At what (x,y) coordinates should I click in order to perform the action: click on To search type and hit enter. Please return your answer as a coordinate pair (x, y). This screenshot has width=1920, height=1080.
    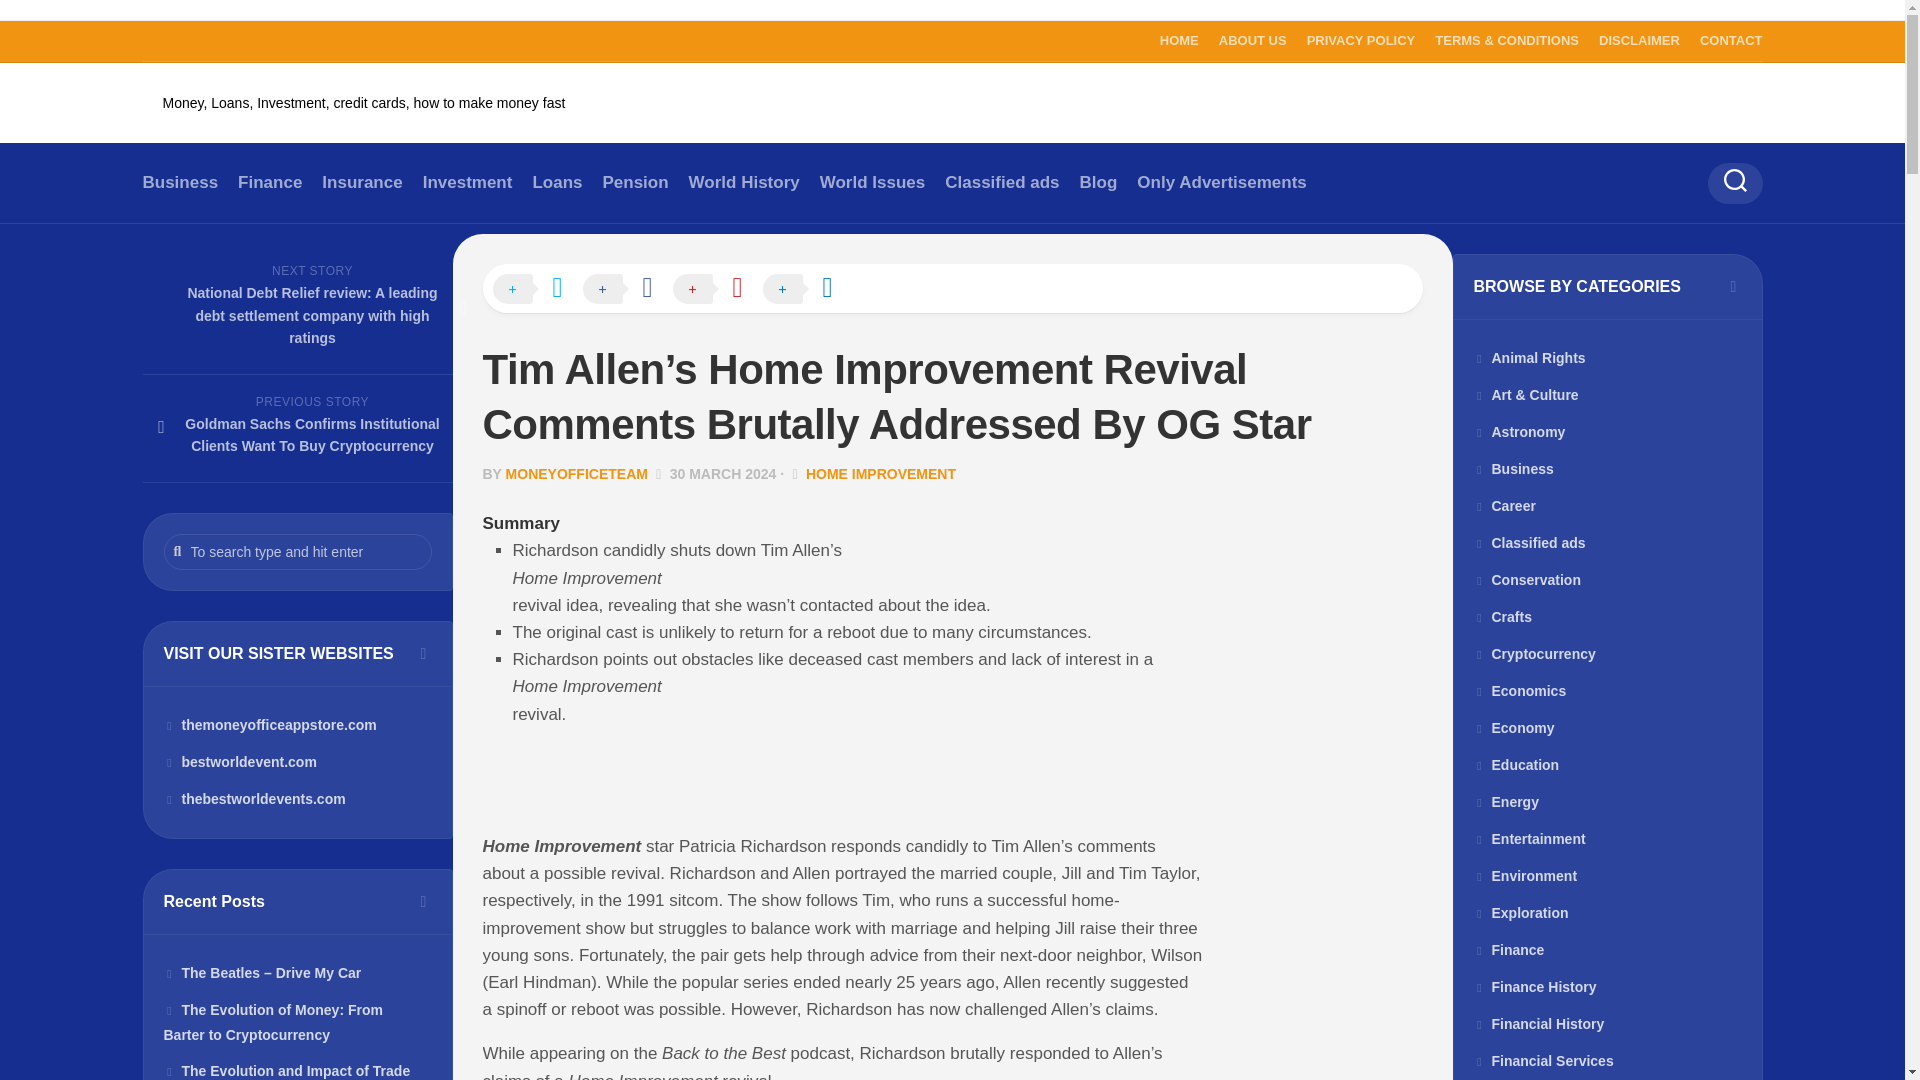
    Looking at the image, I should click on (298, 552).